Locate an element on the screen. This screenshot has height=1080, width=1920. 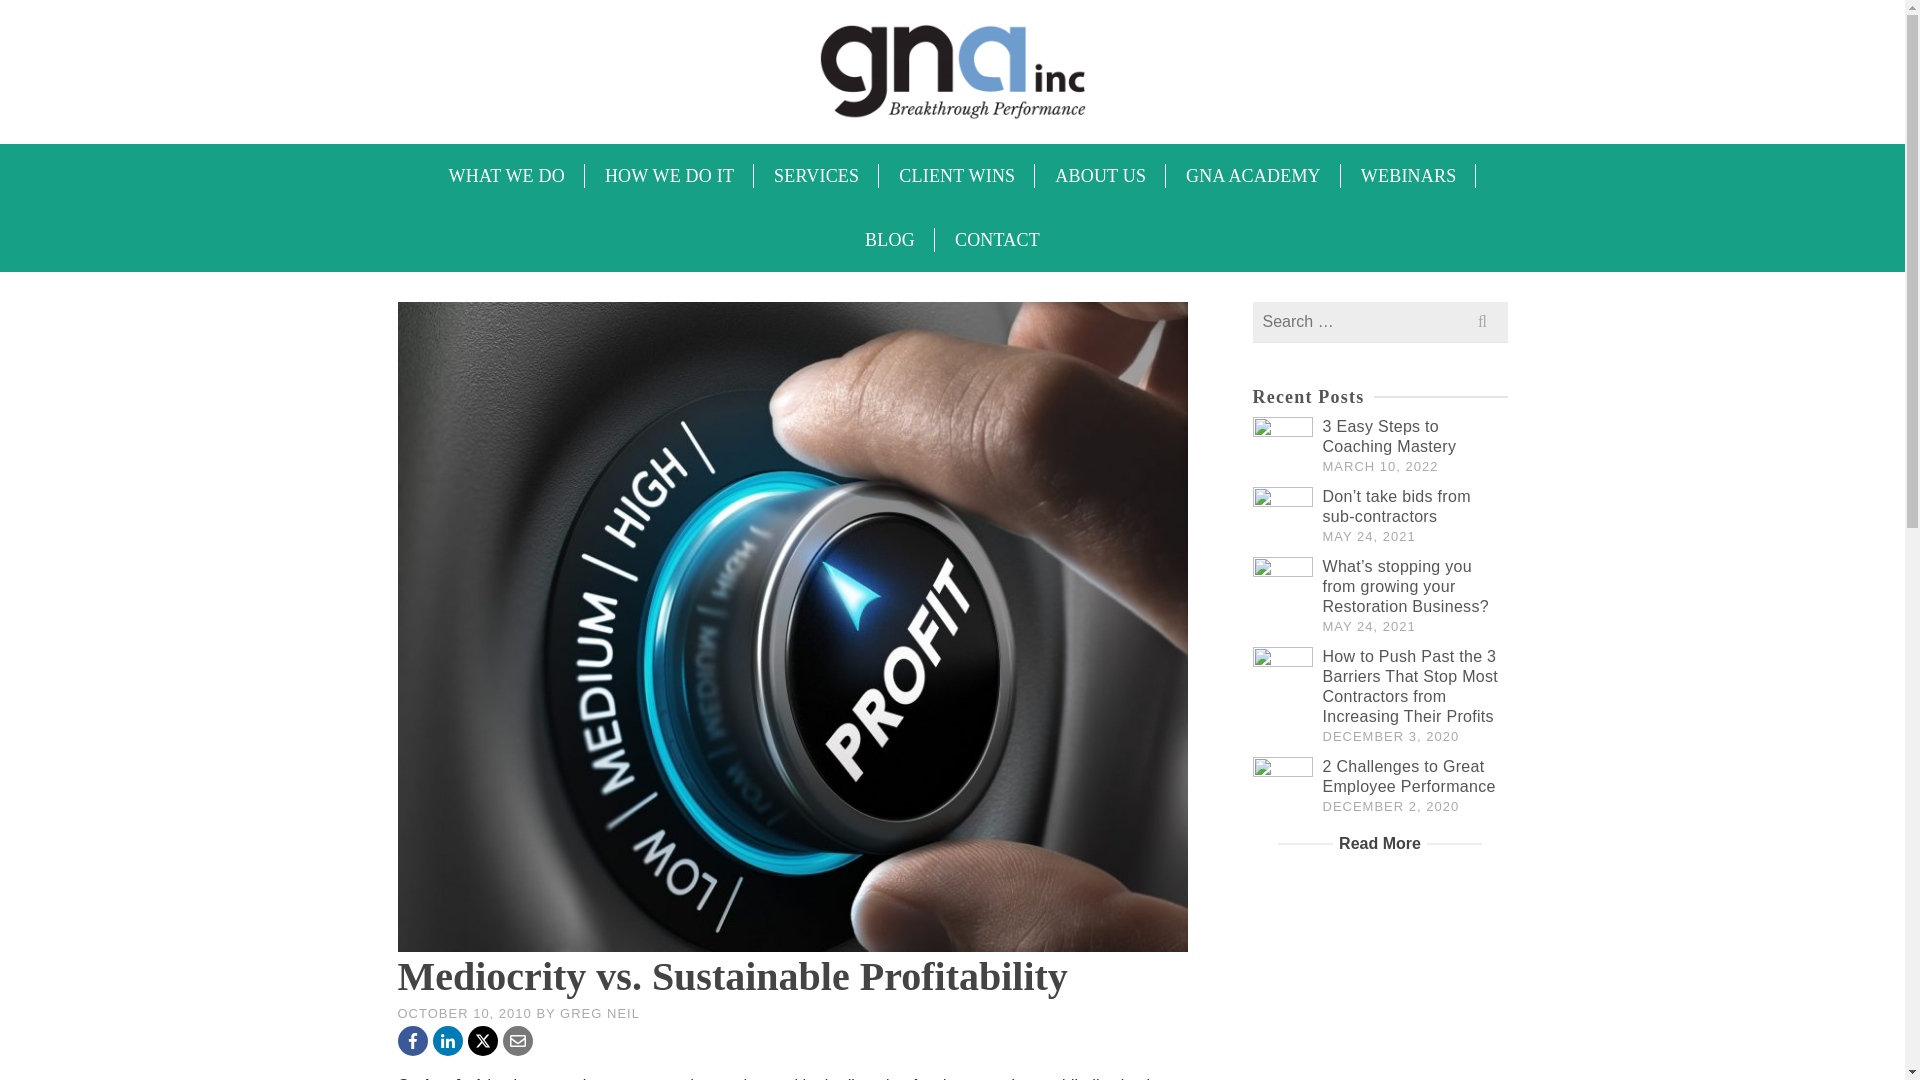
3 Easy Steps to Coaching Mastery is located at coordinates (1388, 436).